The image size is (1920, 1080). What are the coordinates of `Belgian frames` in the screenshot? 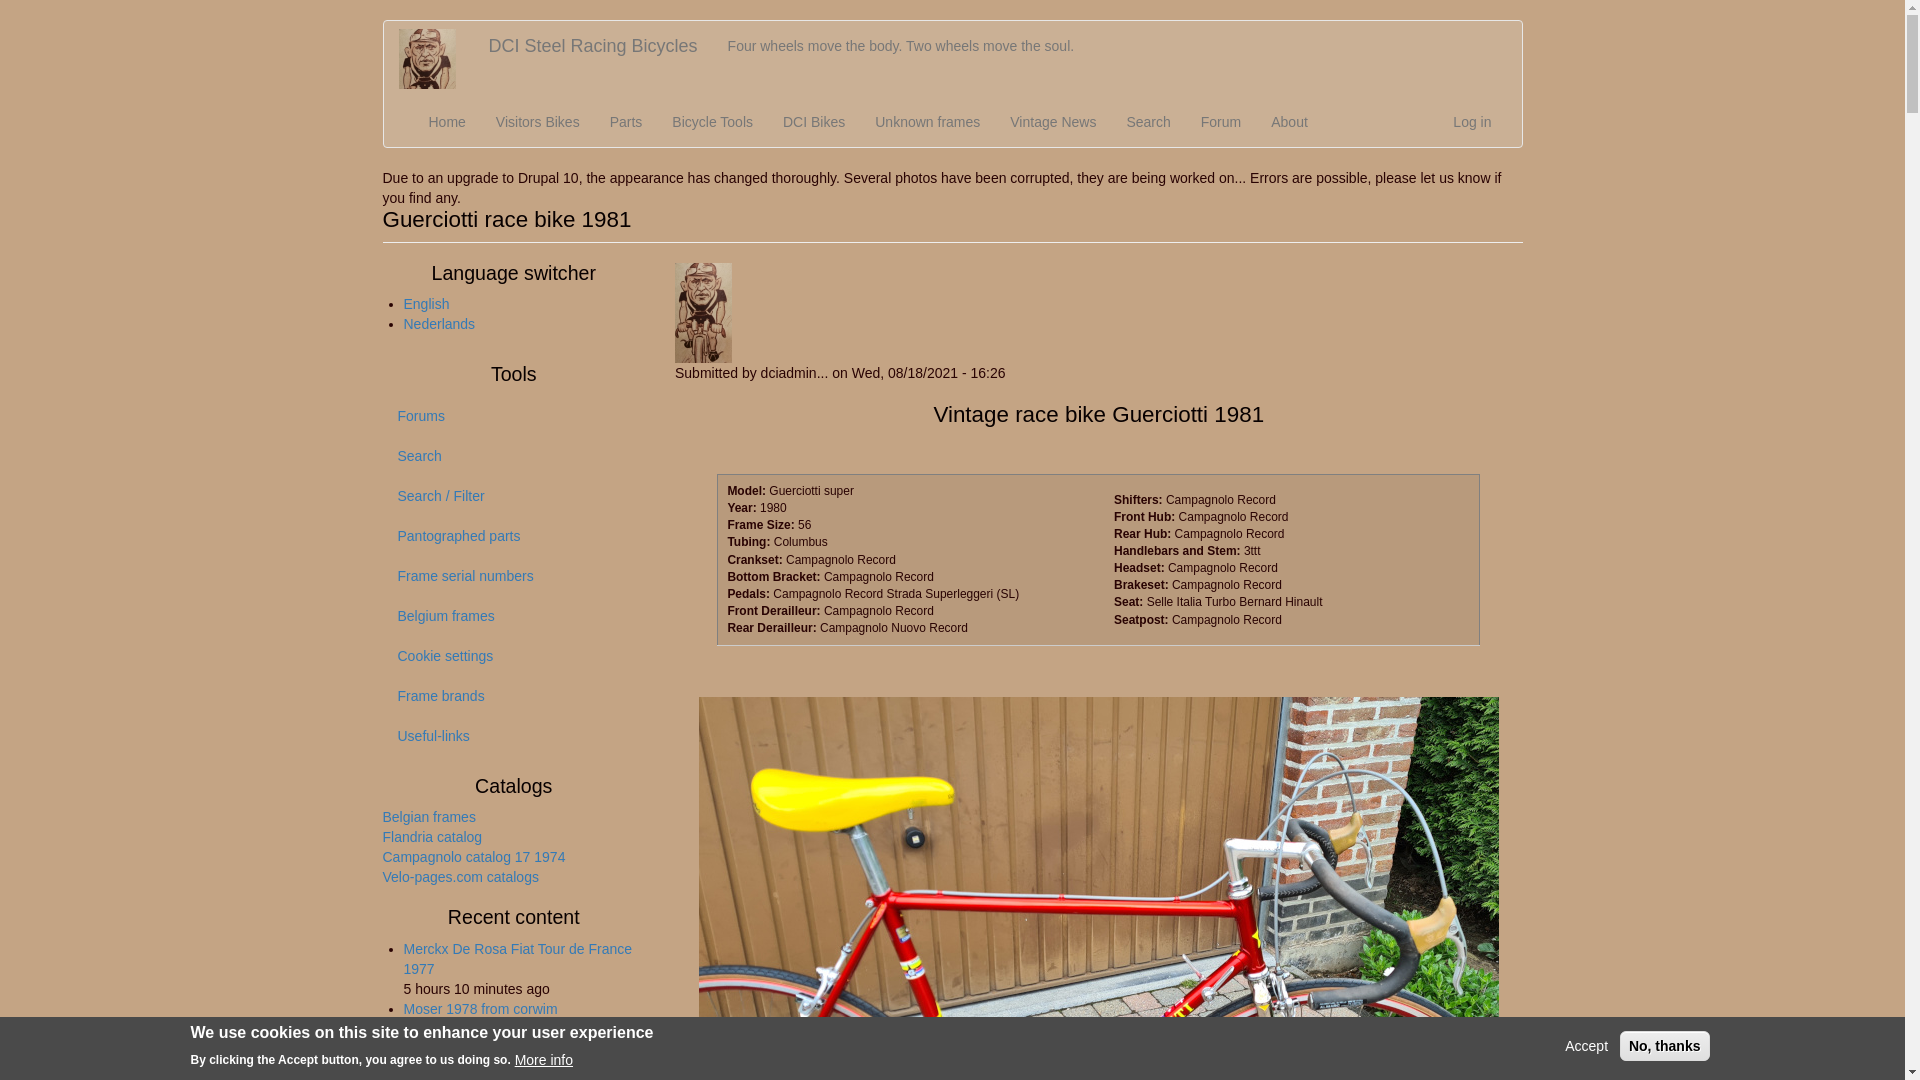 It's located at (428, 817).